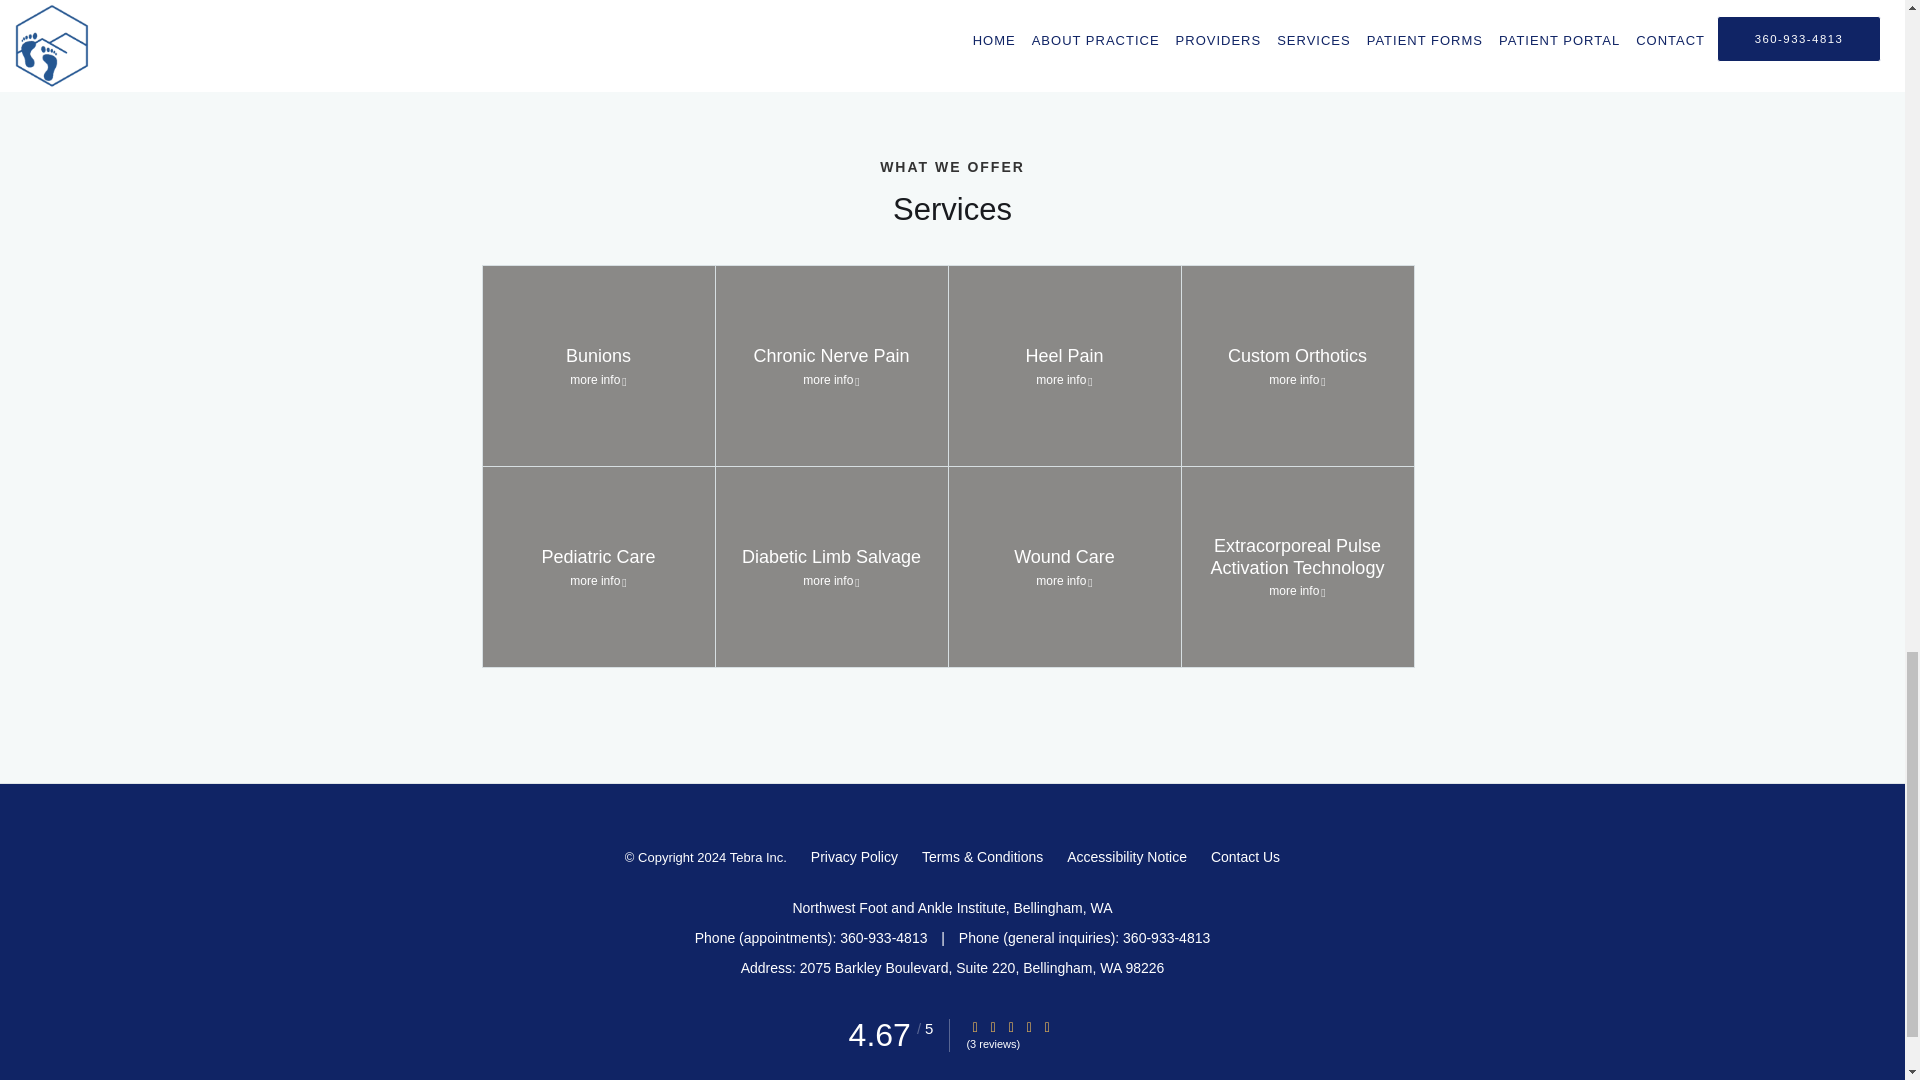  What do you see at coordinates (1028, 1026) in the screenshot?
I see `Star Rating` at bounding box center [1028, 1026].